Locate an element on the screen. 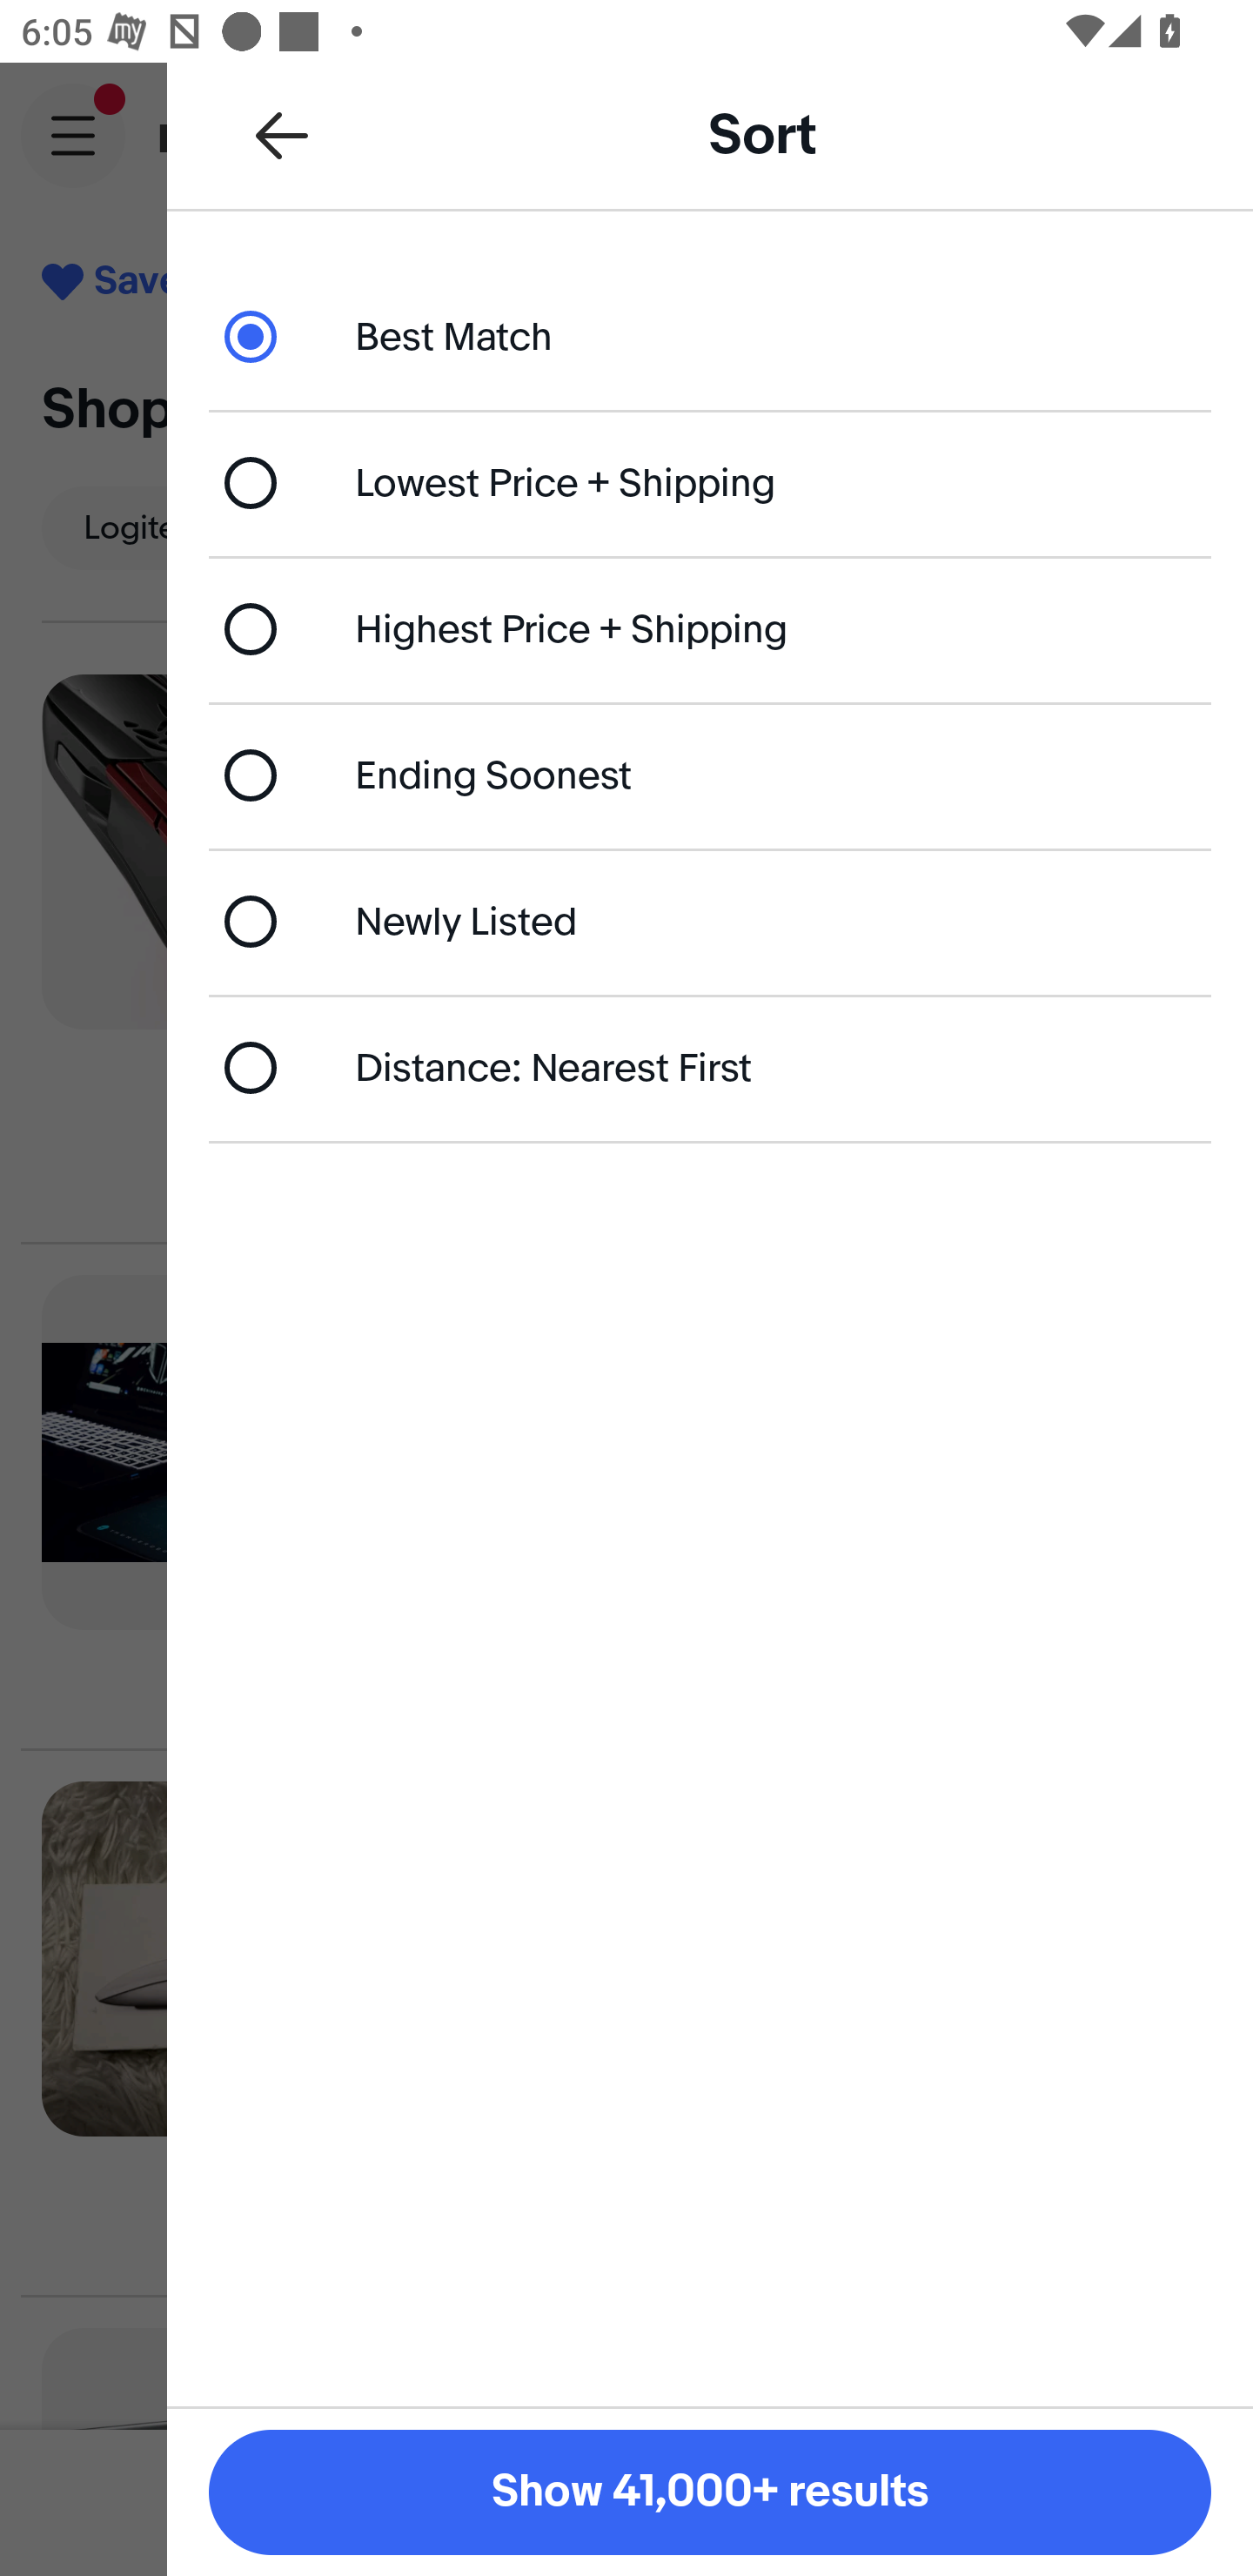 Image resolution: width=1253 pixels, height=2576 pixels. Back to all refinements is located at coordinates (282, 134).